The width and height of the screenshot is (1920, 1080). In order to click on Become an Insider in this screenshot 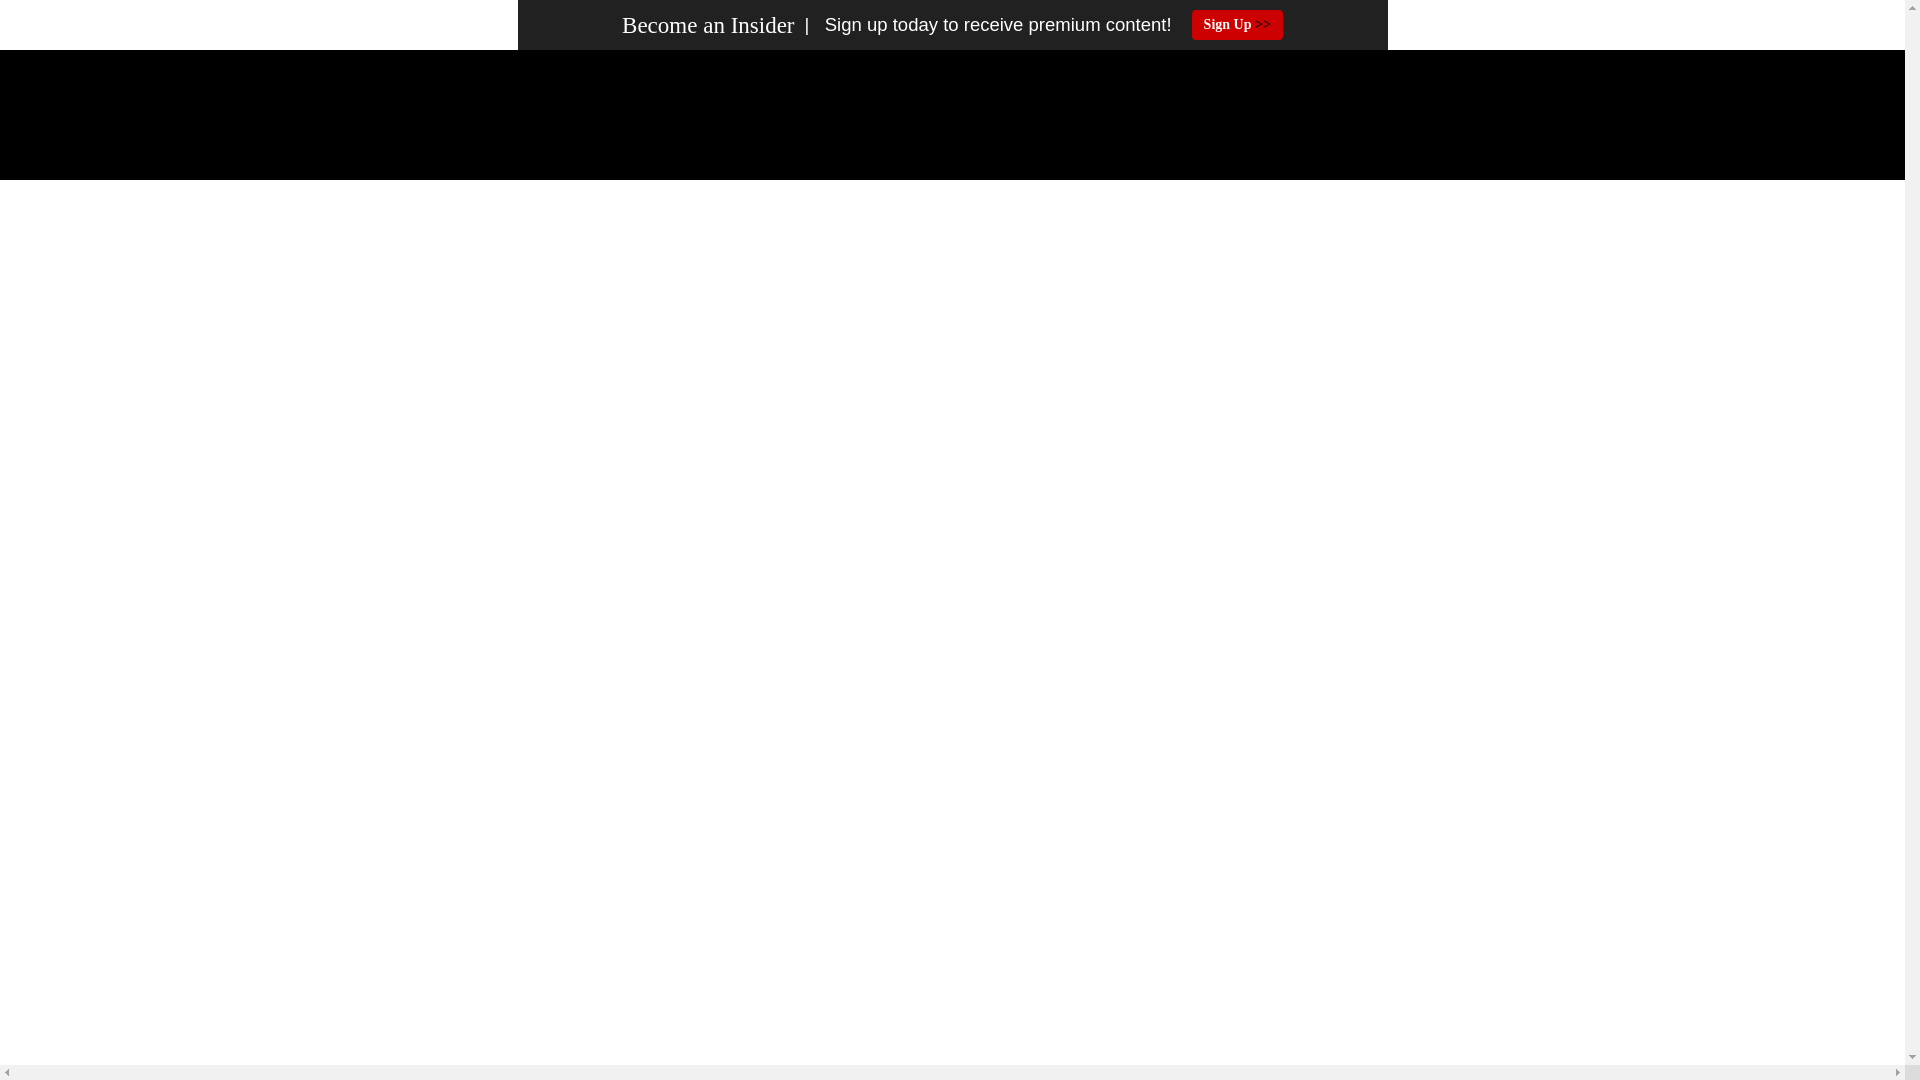, I will do `click(708, 25)`.